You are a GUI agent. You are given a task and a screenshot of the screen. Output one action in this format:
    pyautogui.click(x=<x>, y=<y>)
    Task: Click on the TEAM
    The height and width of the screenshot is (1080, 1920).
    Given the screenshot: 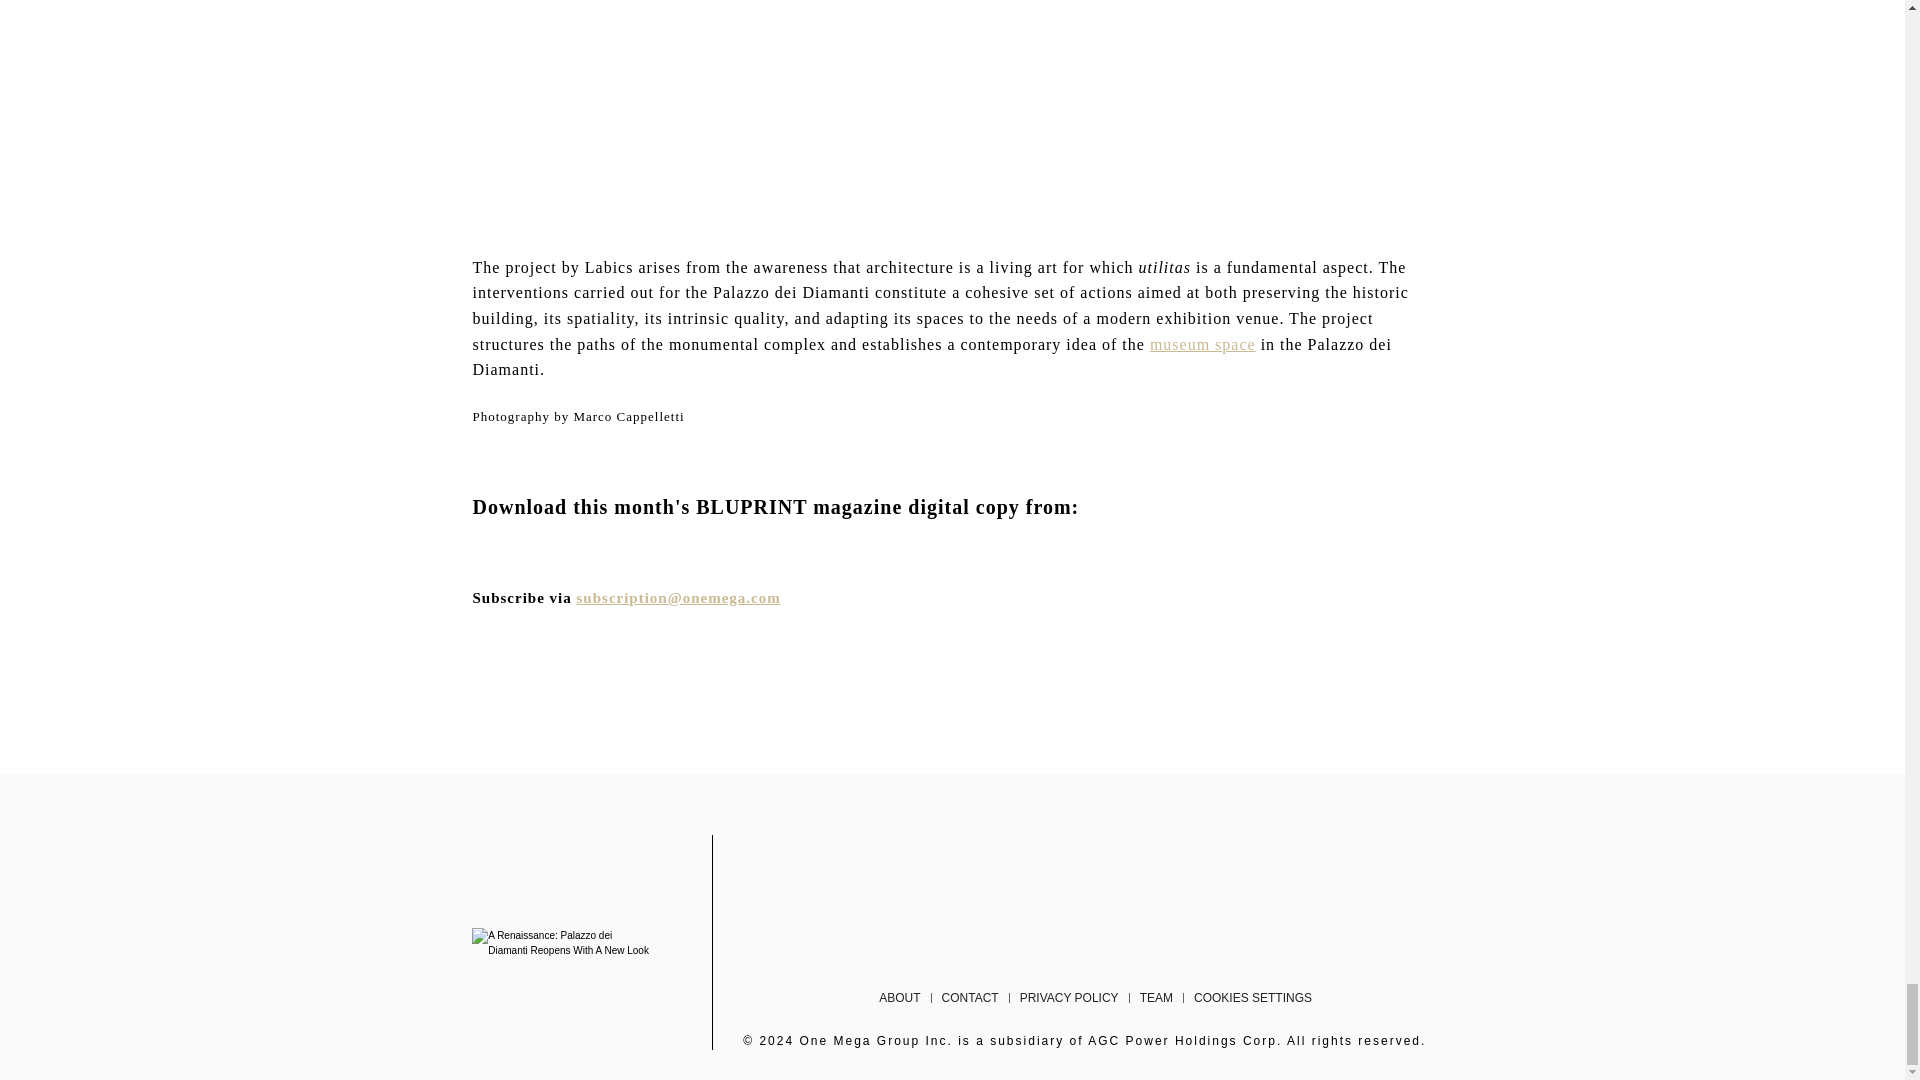 What is the action you would take?
    pyautogui.click(x=1156, y=998)
    